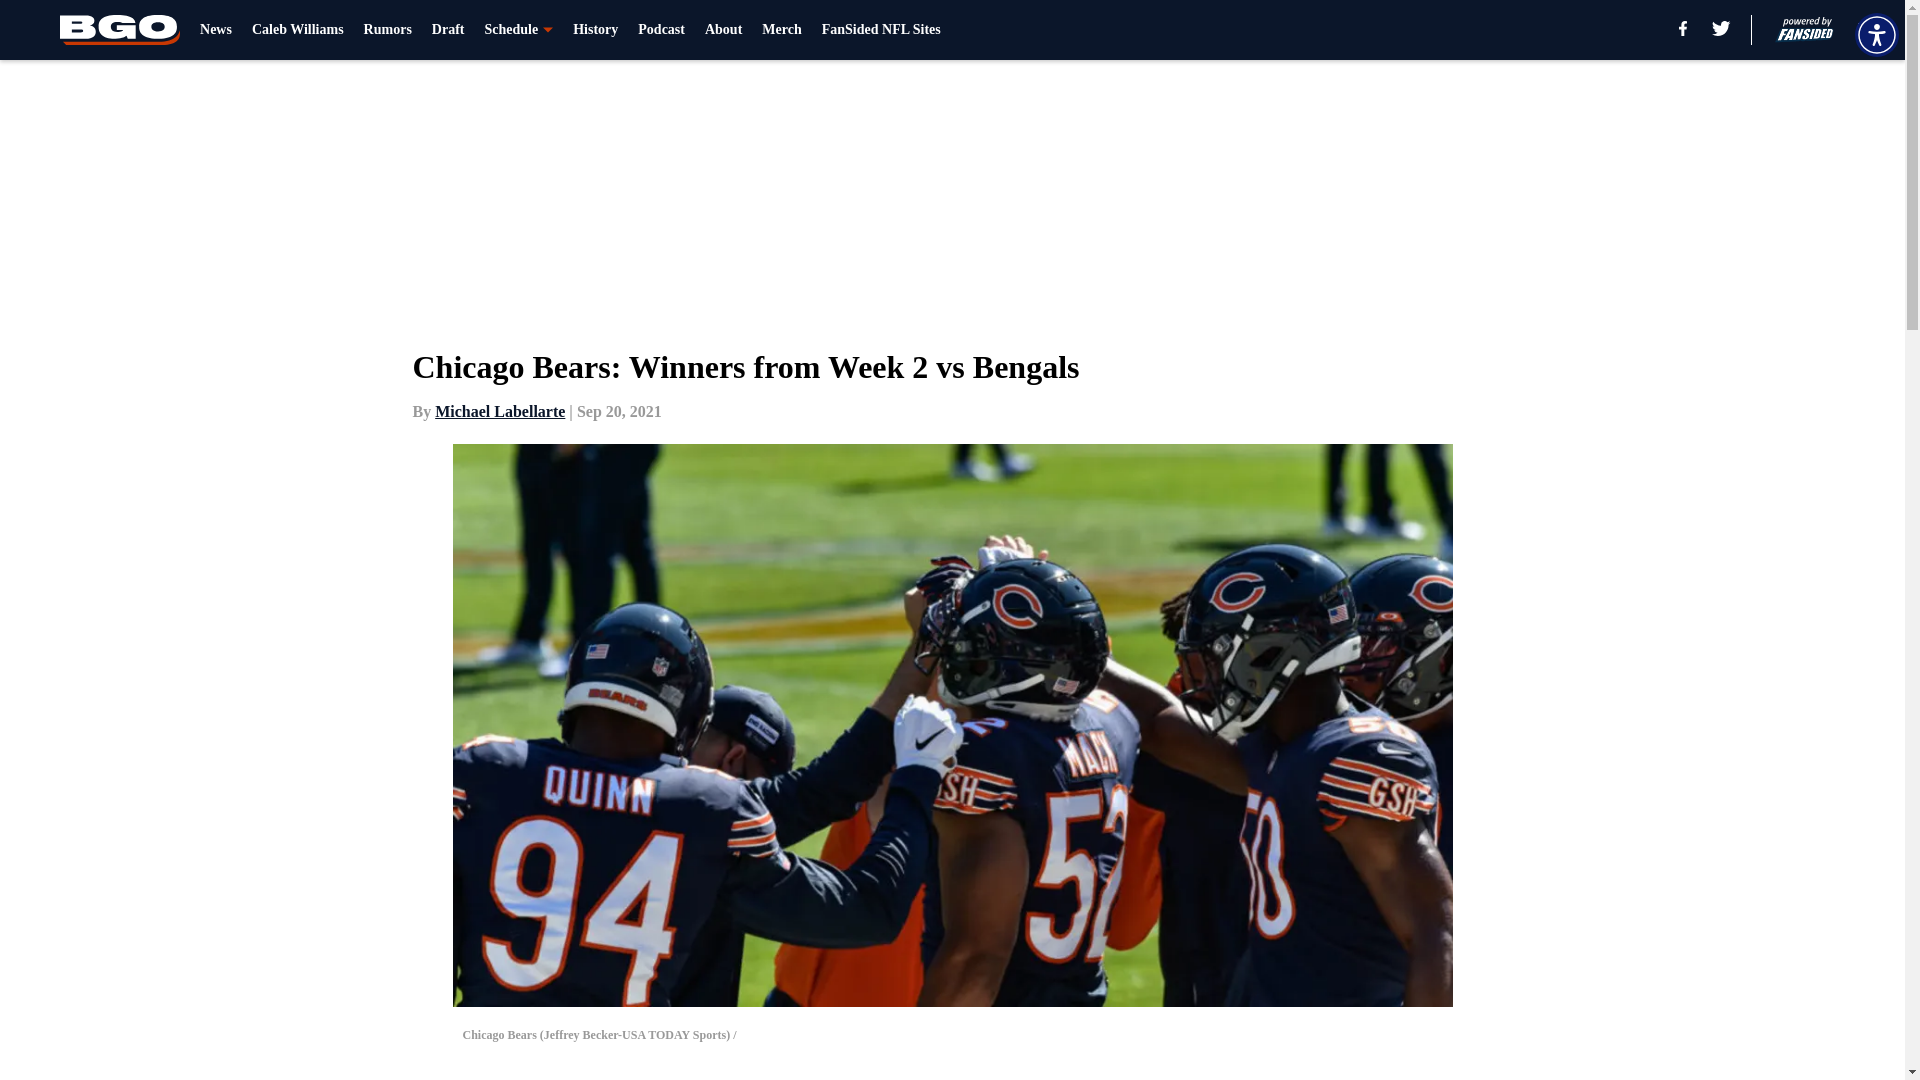 This screenshot has height=1080, width=1920. Describe the element at coordinates (448, 30) in the screenshot. I see `Draft` at that location.